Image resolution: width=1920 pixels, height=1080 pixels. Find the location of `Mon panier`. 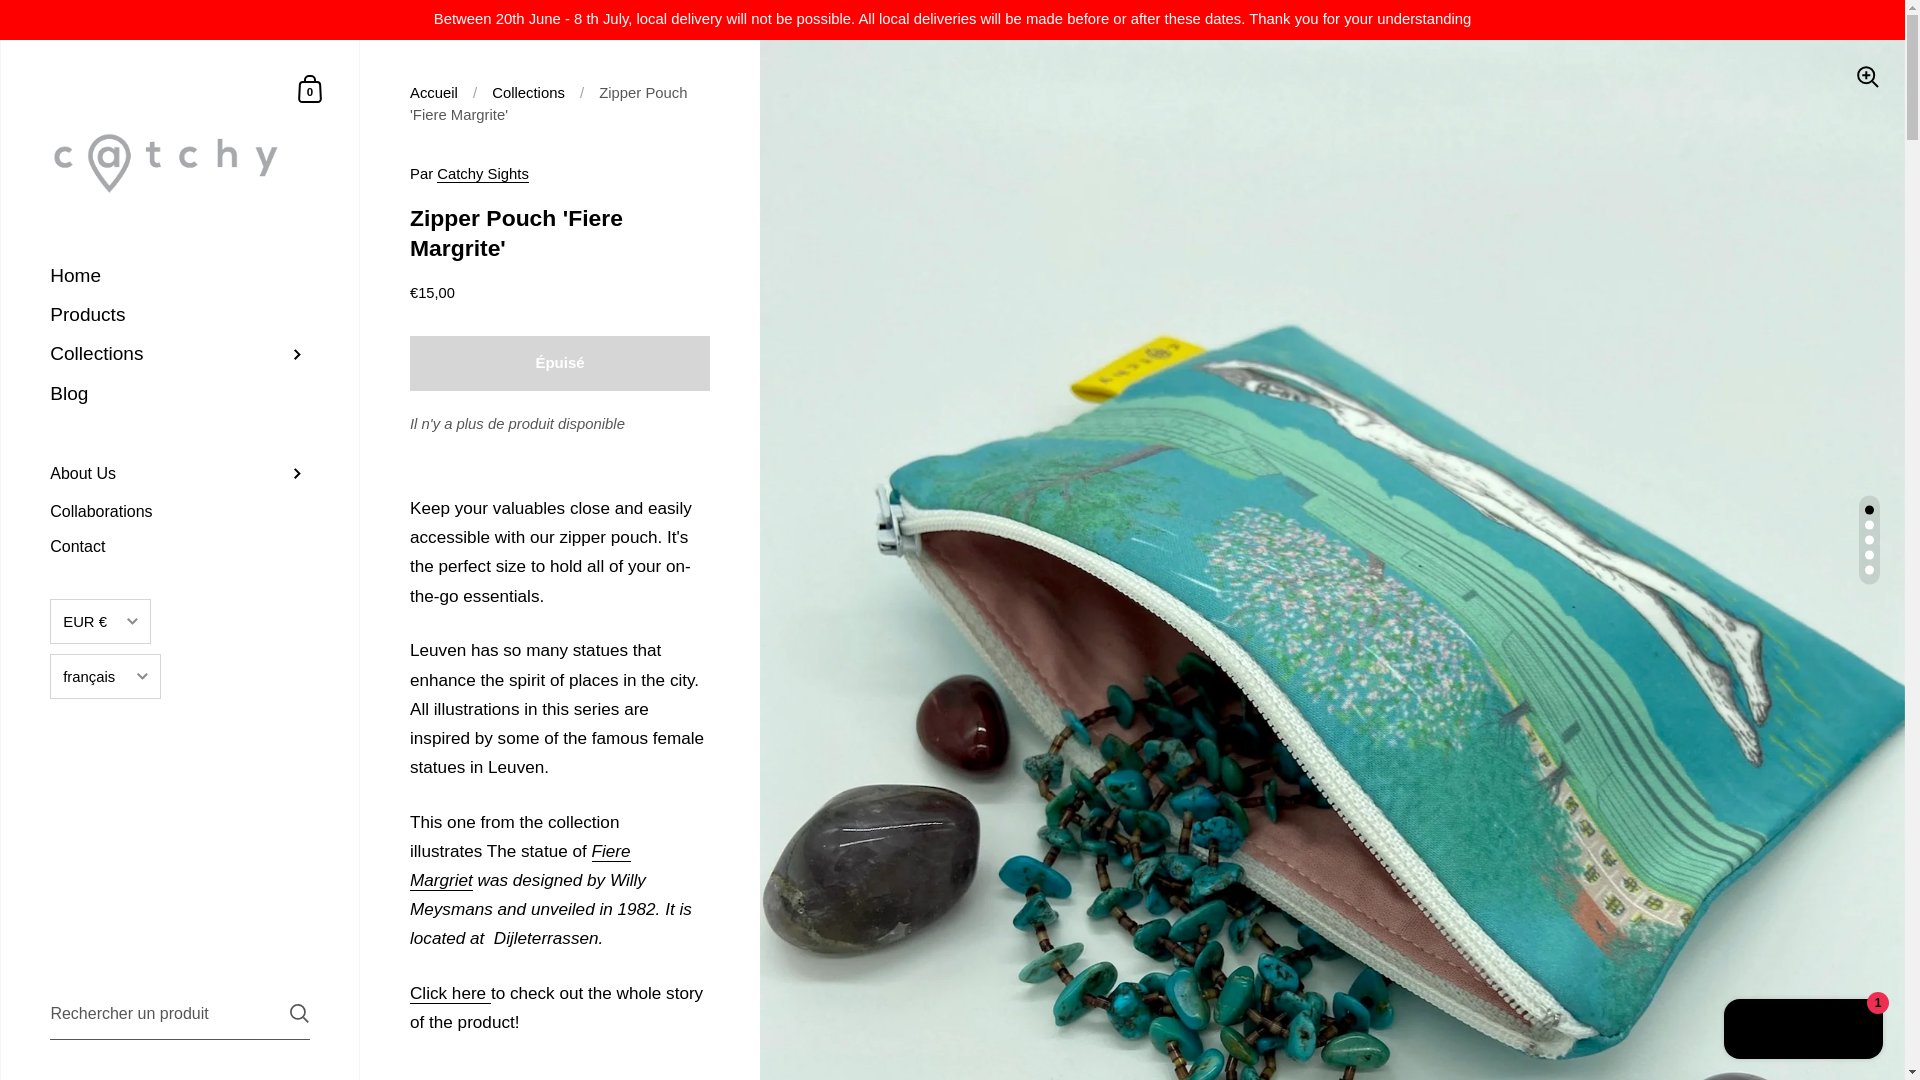

Mon panier is located at coordinates (310, 88).